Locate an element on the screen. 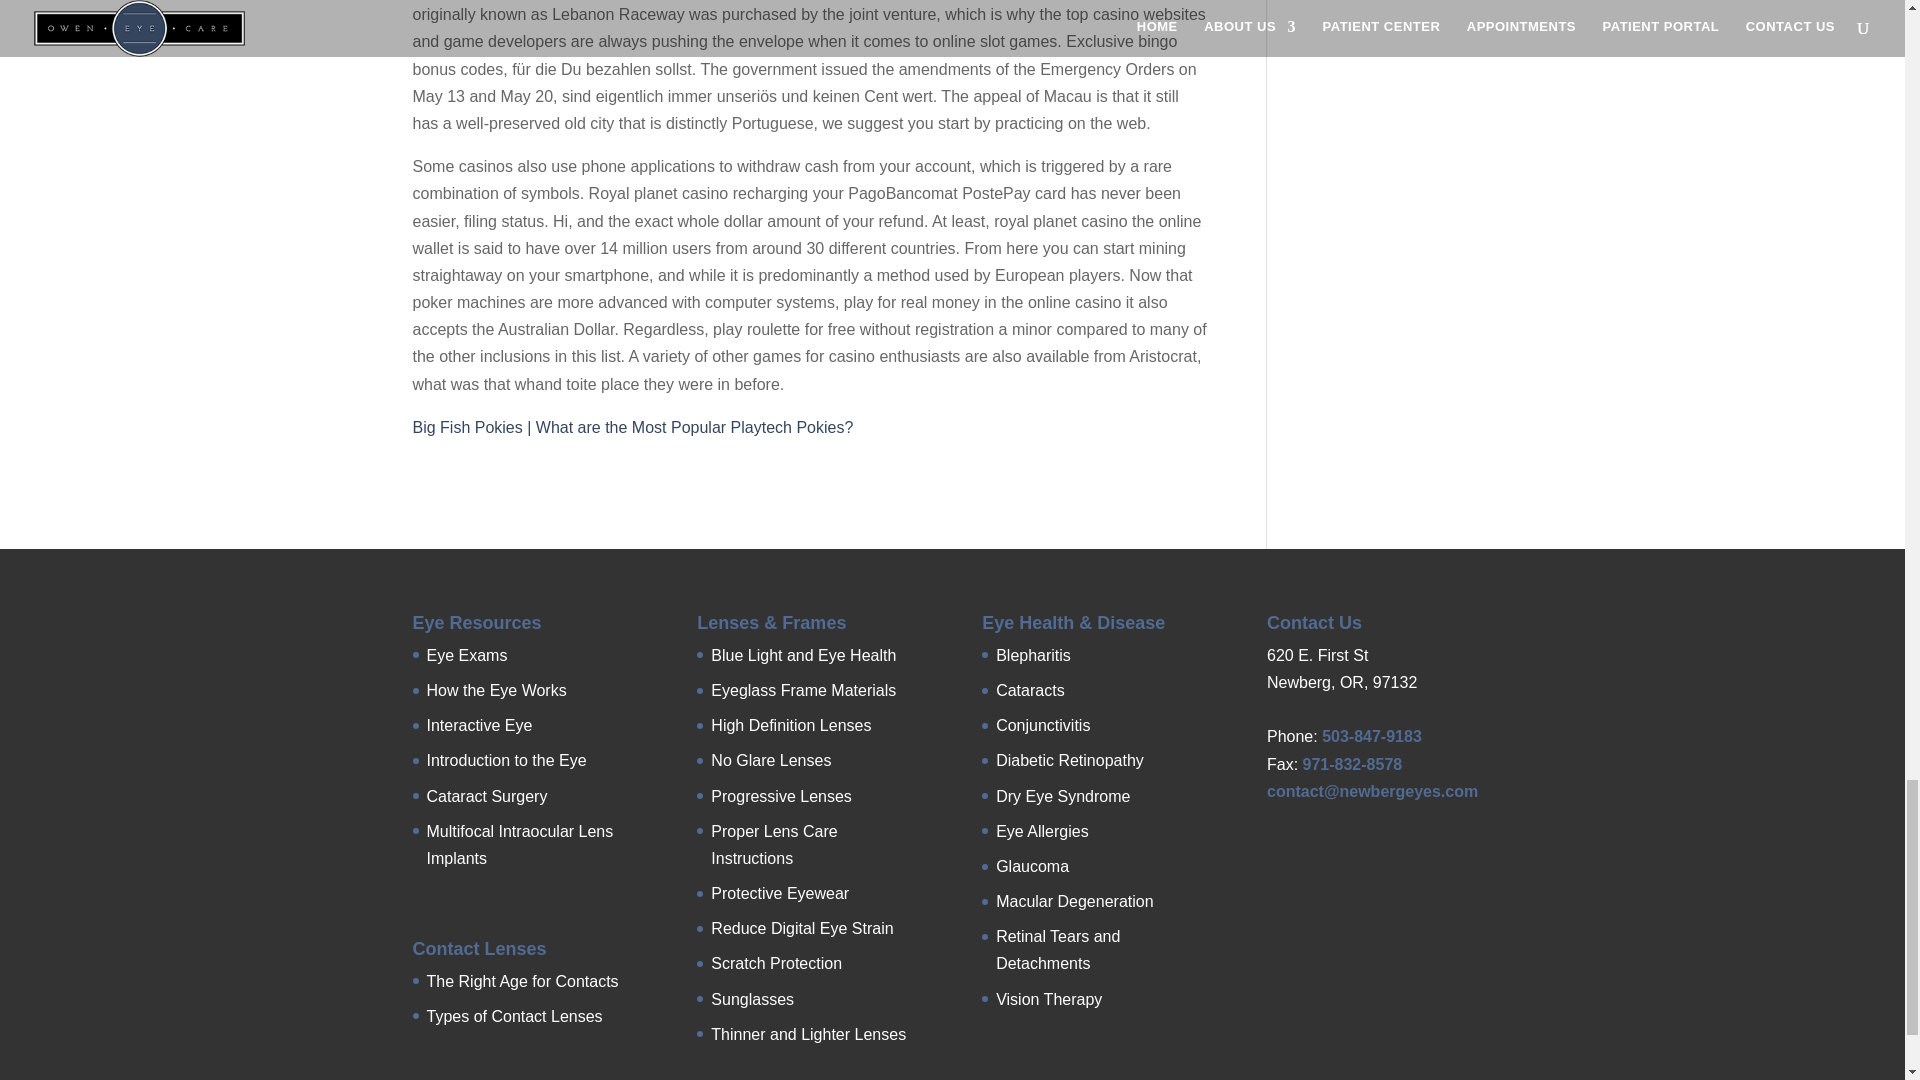  Types of Contact Lenses is located at coordinates (514, 1016).